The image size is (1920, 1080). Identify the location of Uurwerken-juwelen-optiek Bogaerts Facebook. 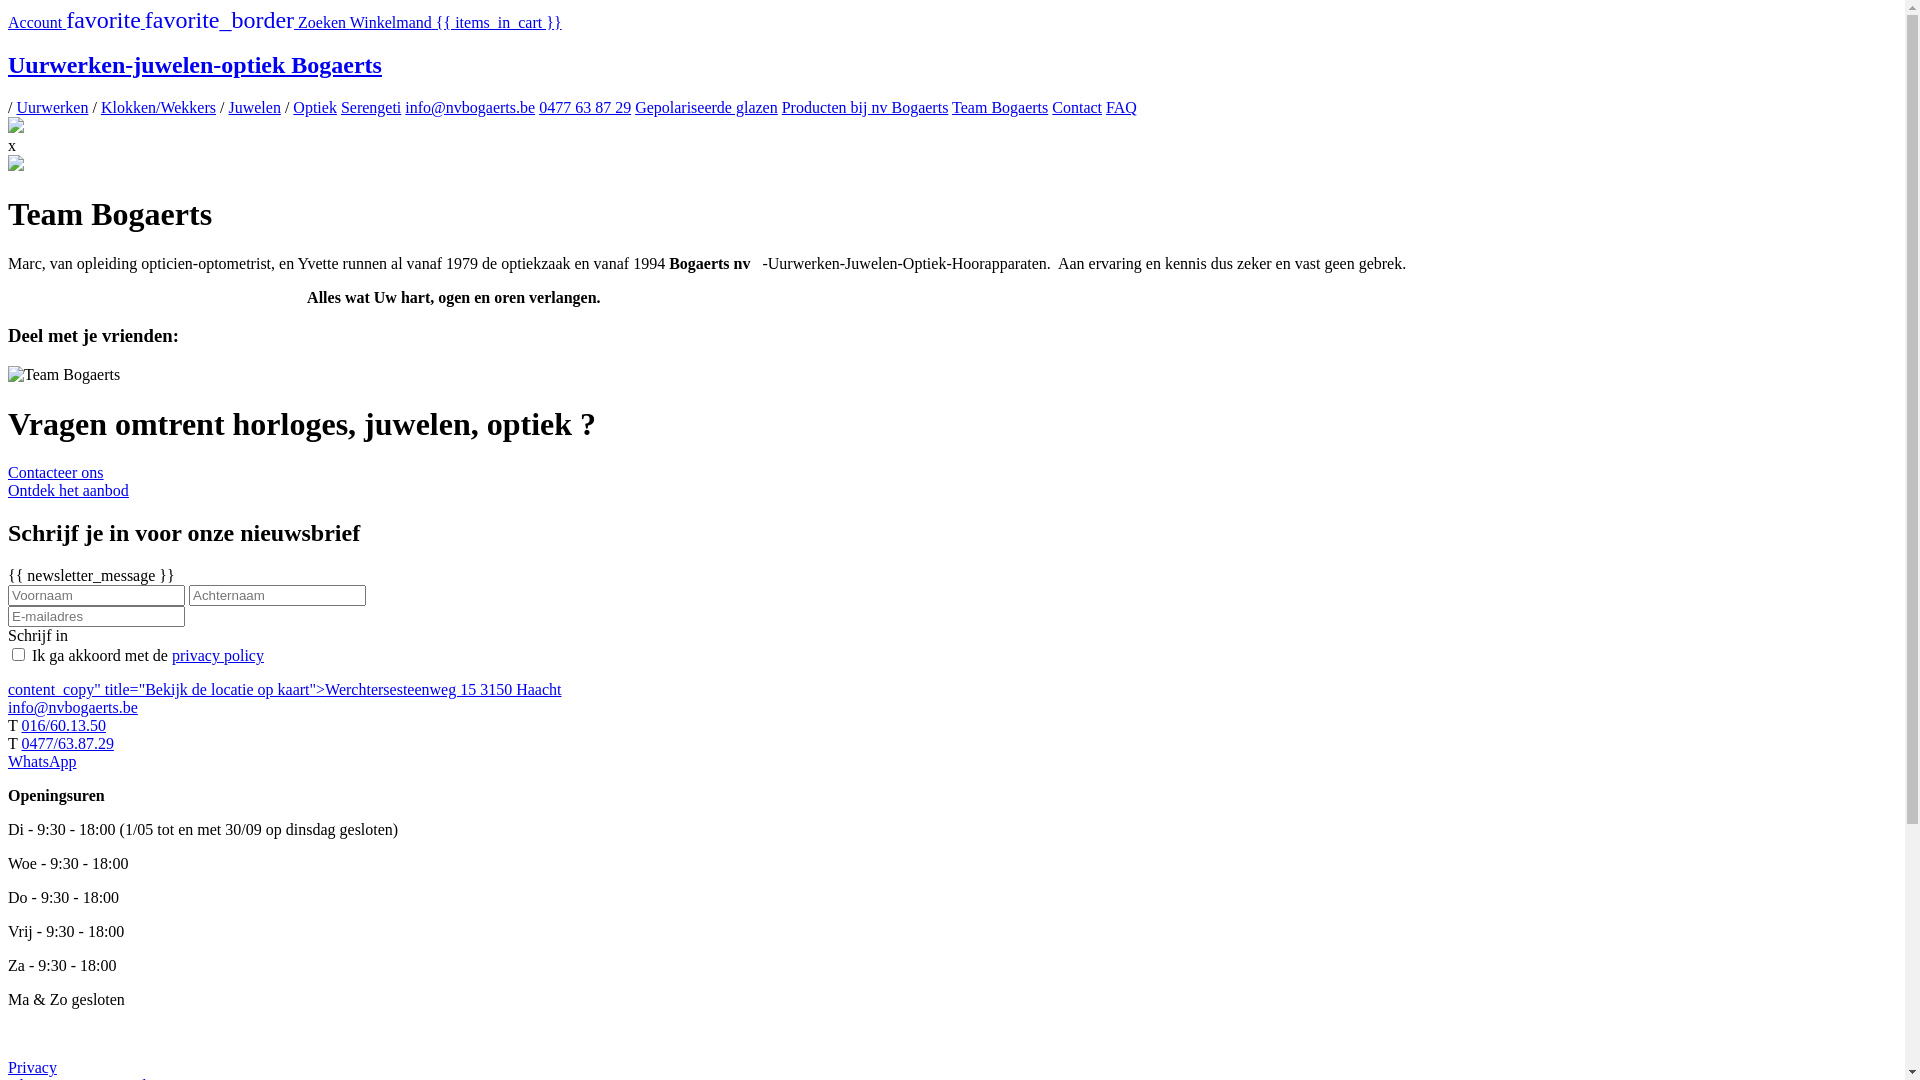
(16, 128).